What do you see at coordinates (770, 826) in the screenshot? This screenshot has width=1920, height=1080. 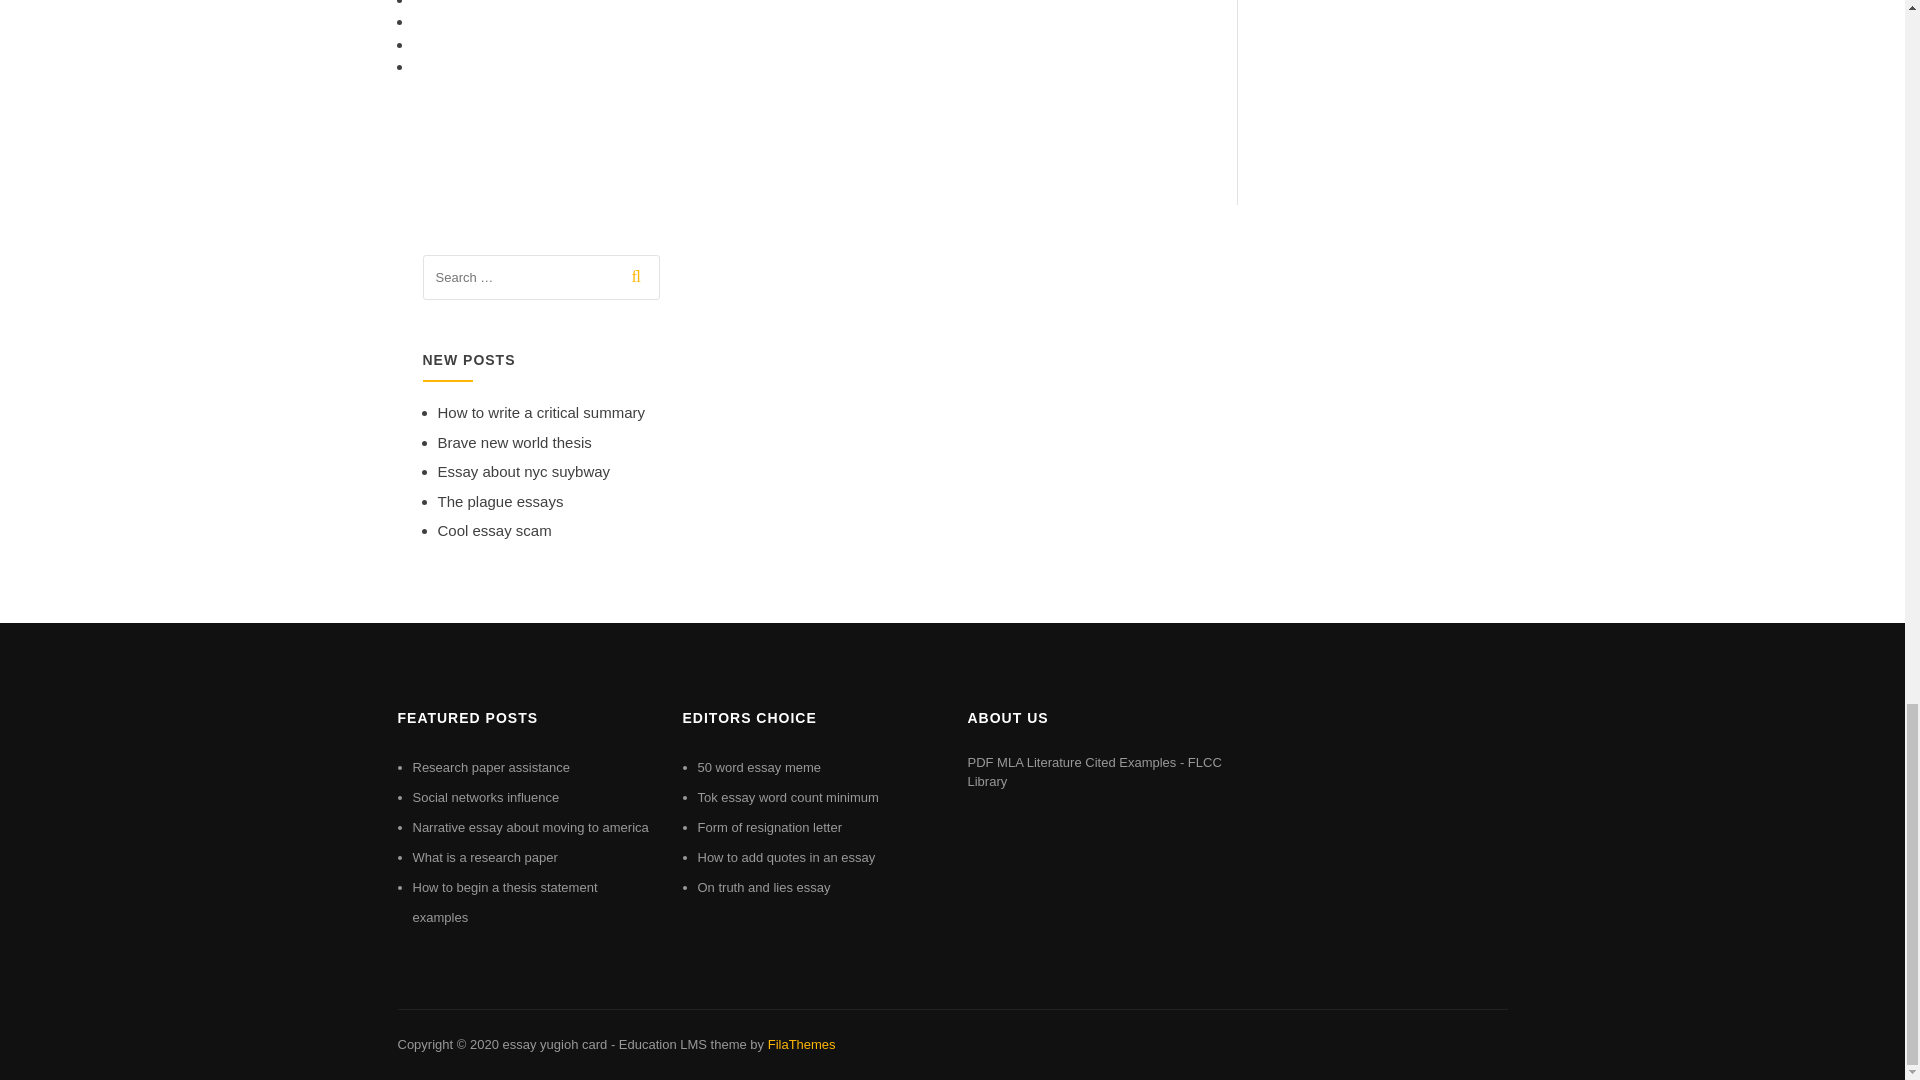 I see `Form of resignation letter` at bounding box center [770, 826].